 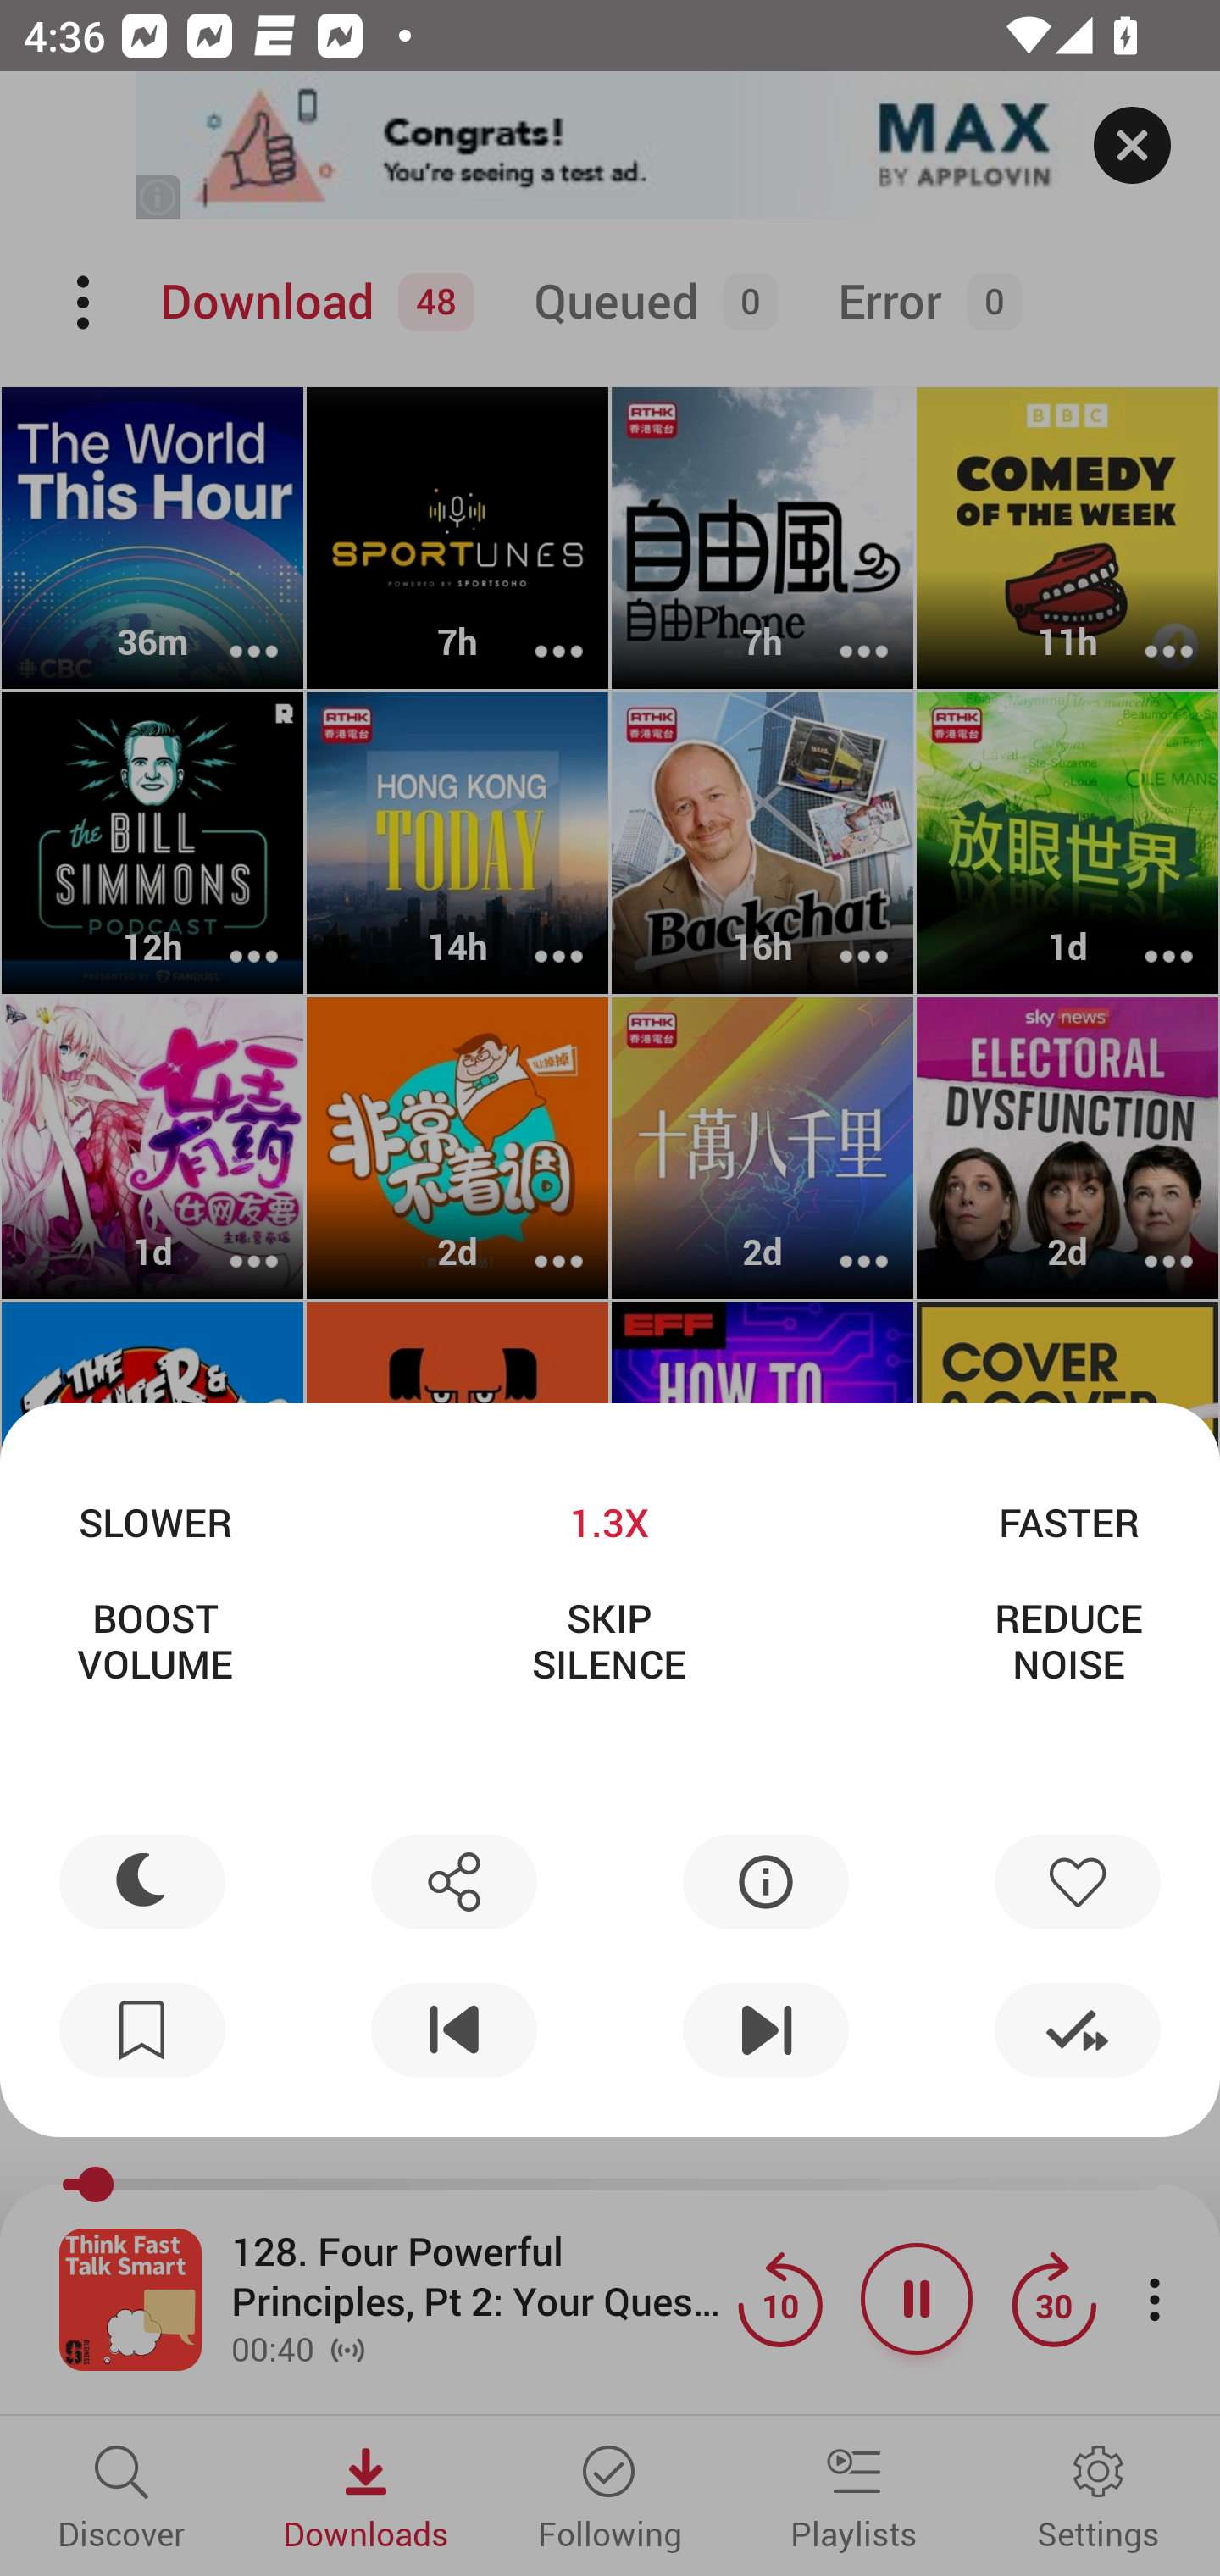 What do you see at coordinates (453, 2030) in the screenshot?
I see `Previous` at bounding box center [453, 2030].